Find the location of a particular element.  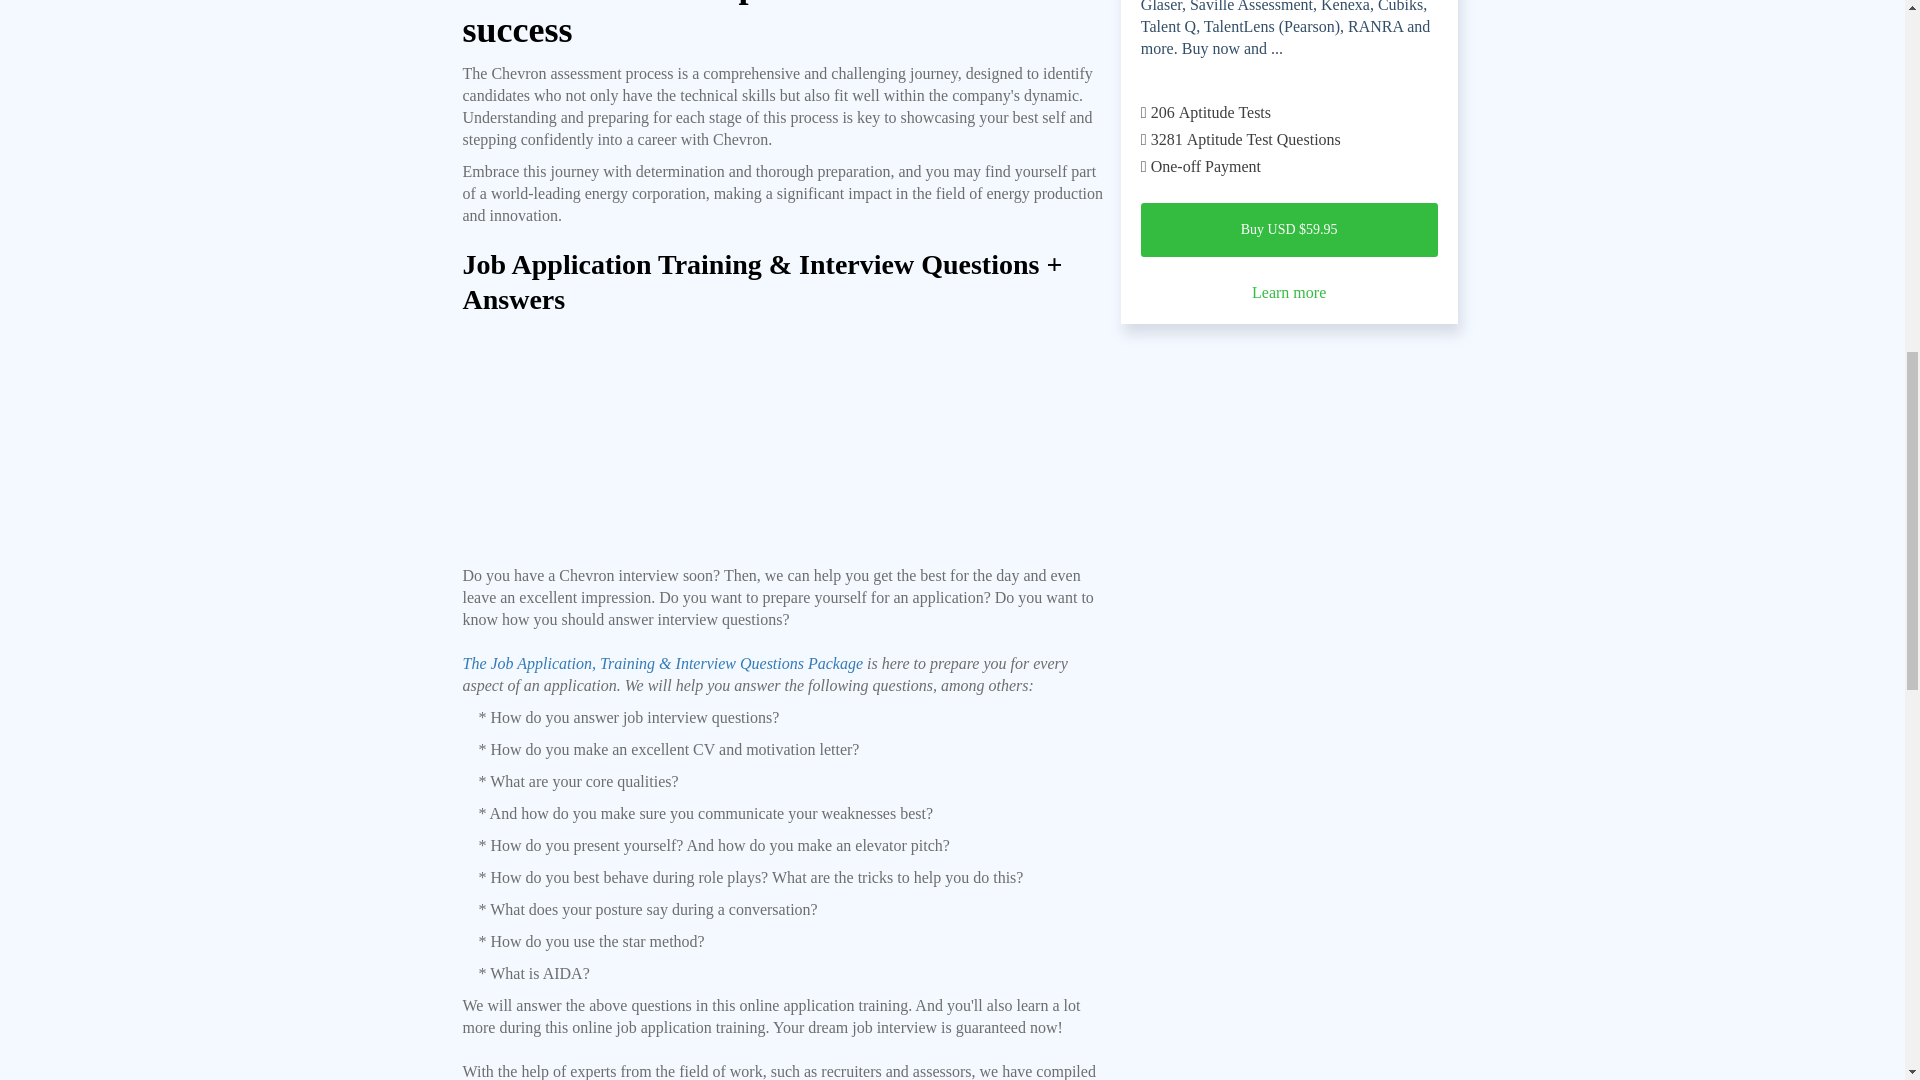

YouTube video player is located at coordinates (784, 448).